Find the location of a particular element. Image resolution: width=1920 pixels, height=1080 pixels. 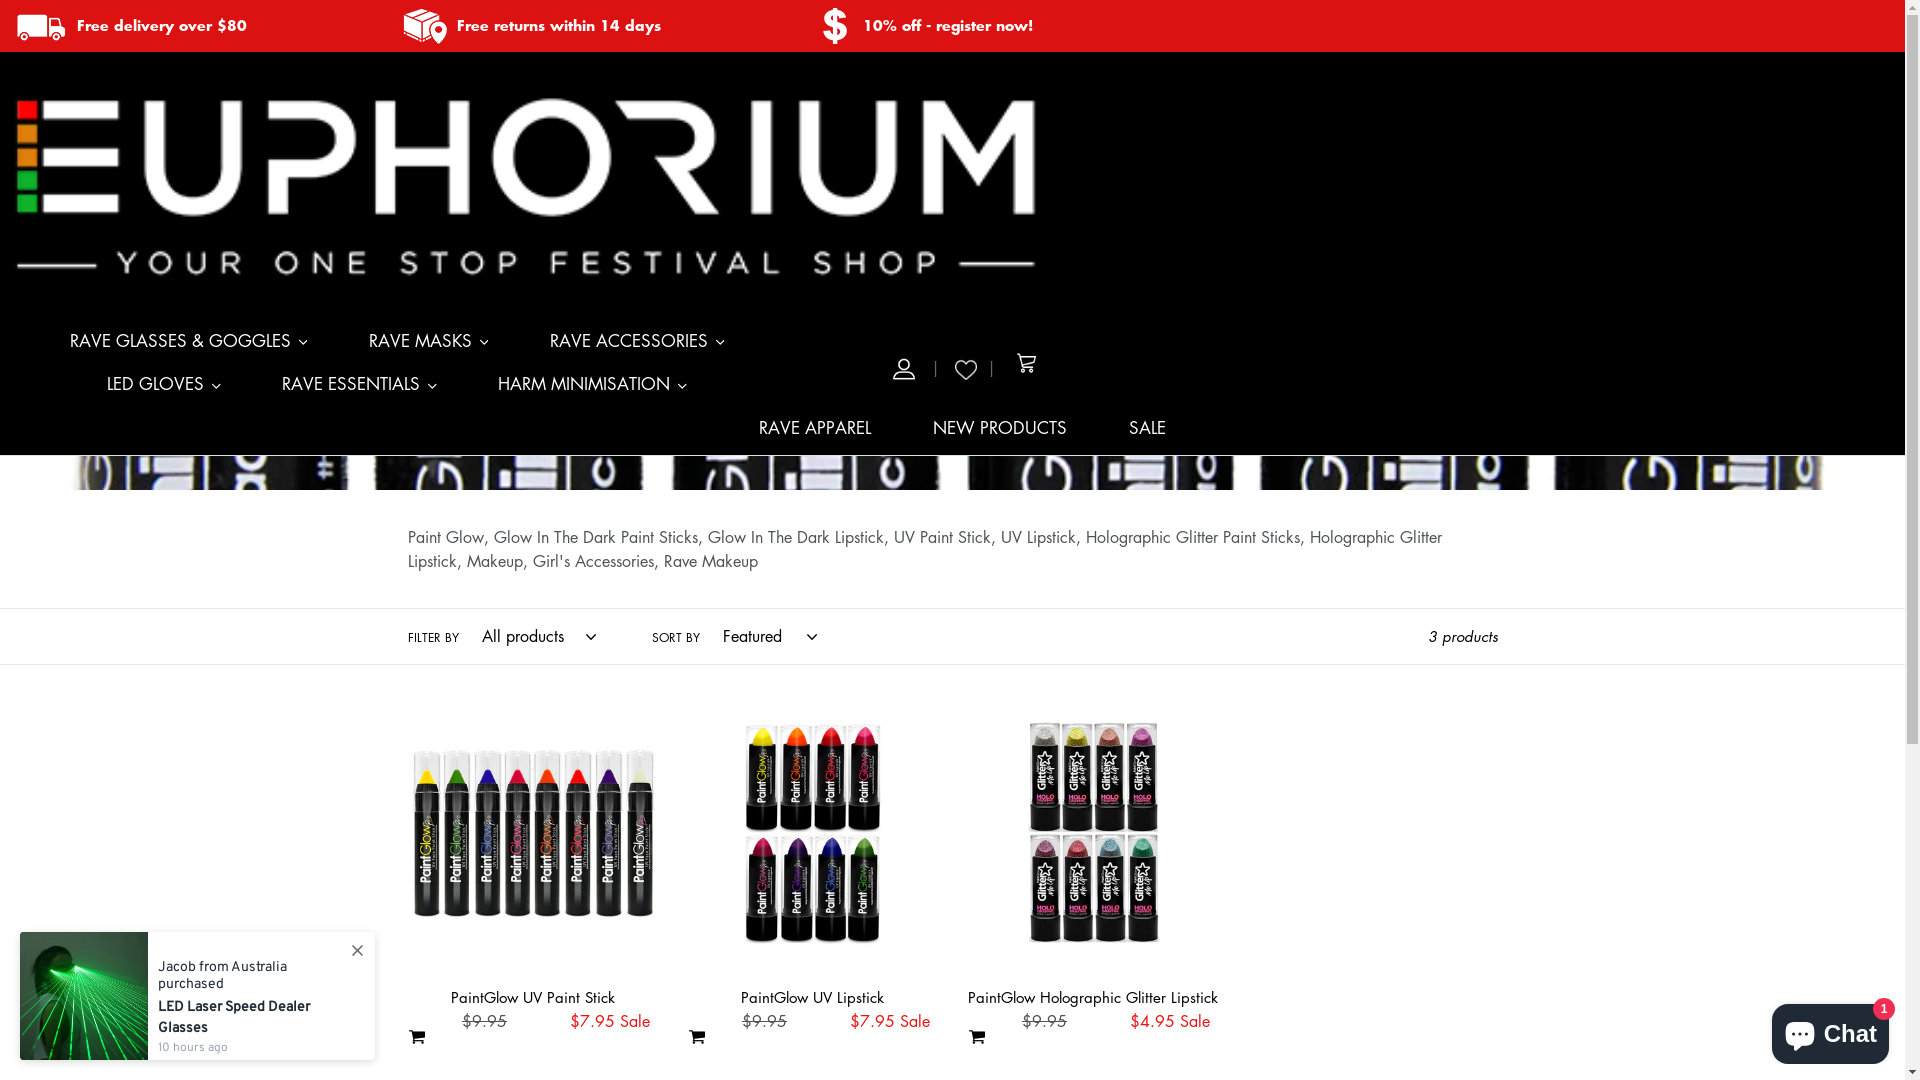

10% off - register now! is located at coordinates (948, 26).